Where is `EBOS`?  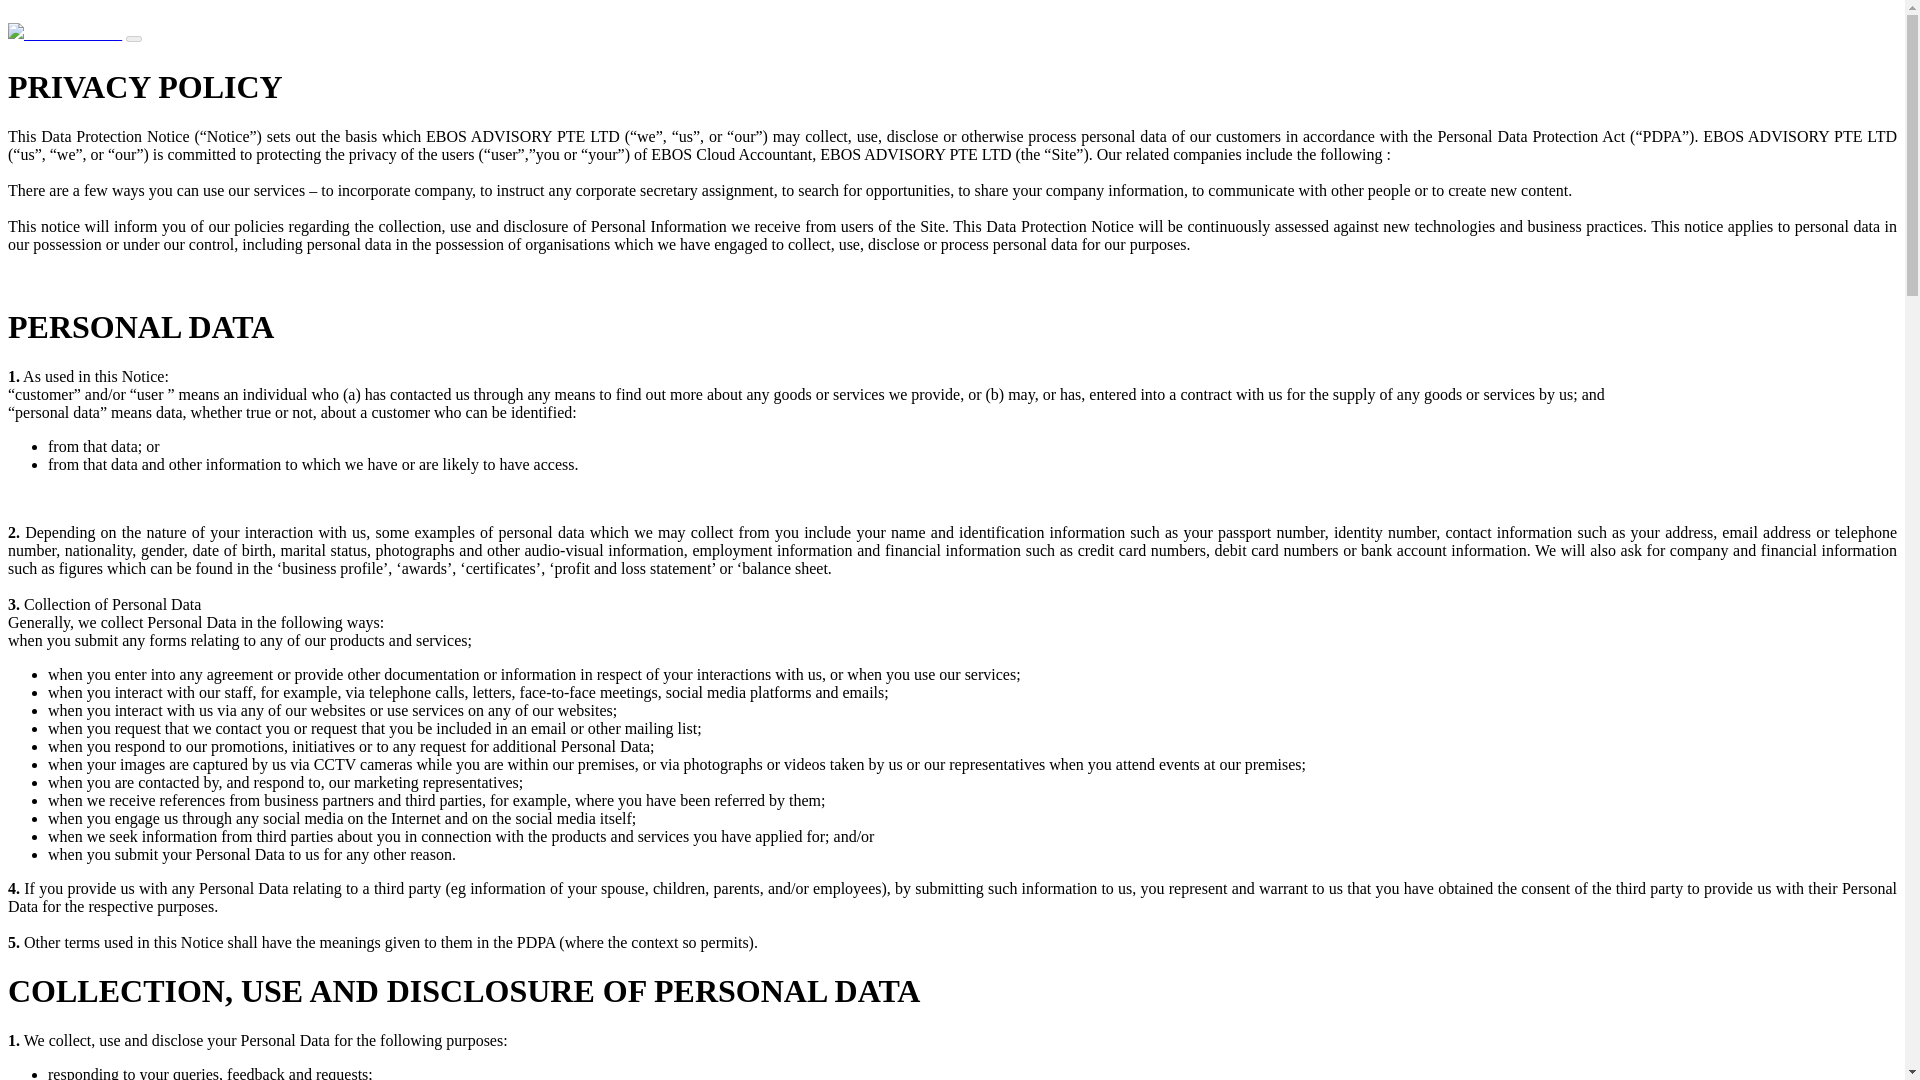
EBOS is located at coordinates (64, 33).